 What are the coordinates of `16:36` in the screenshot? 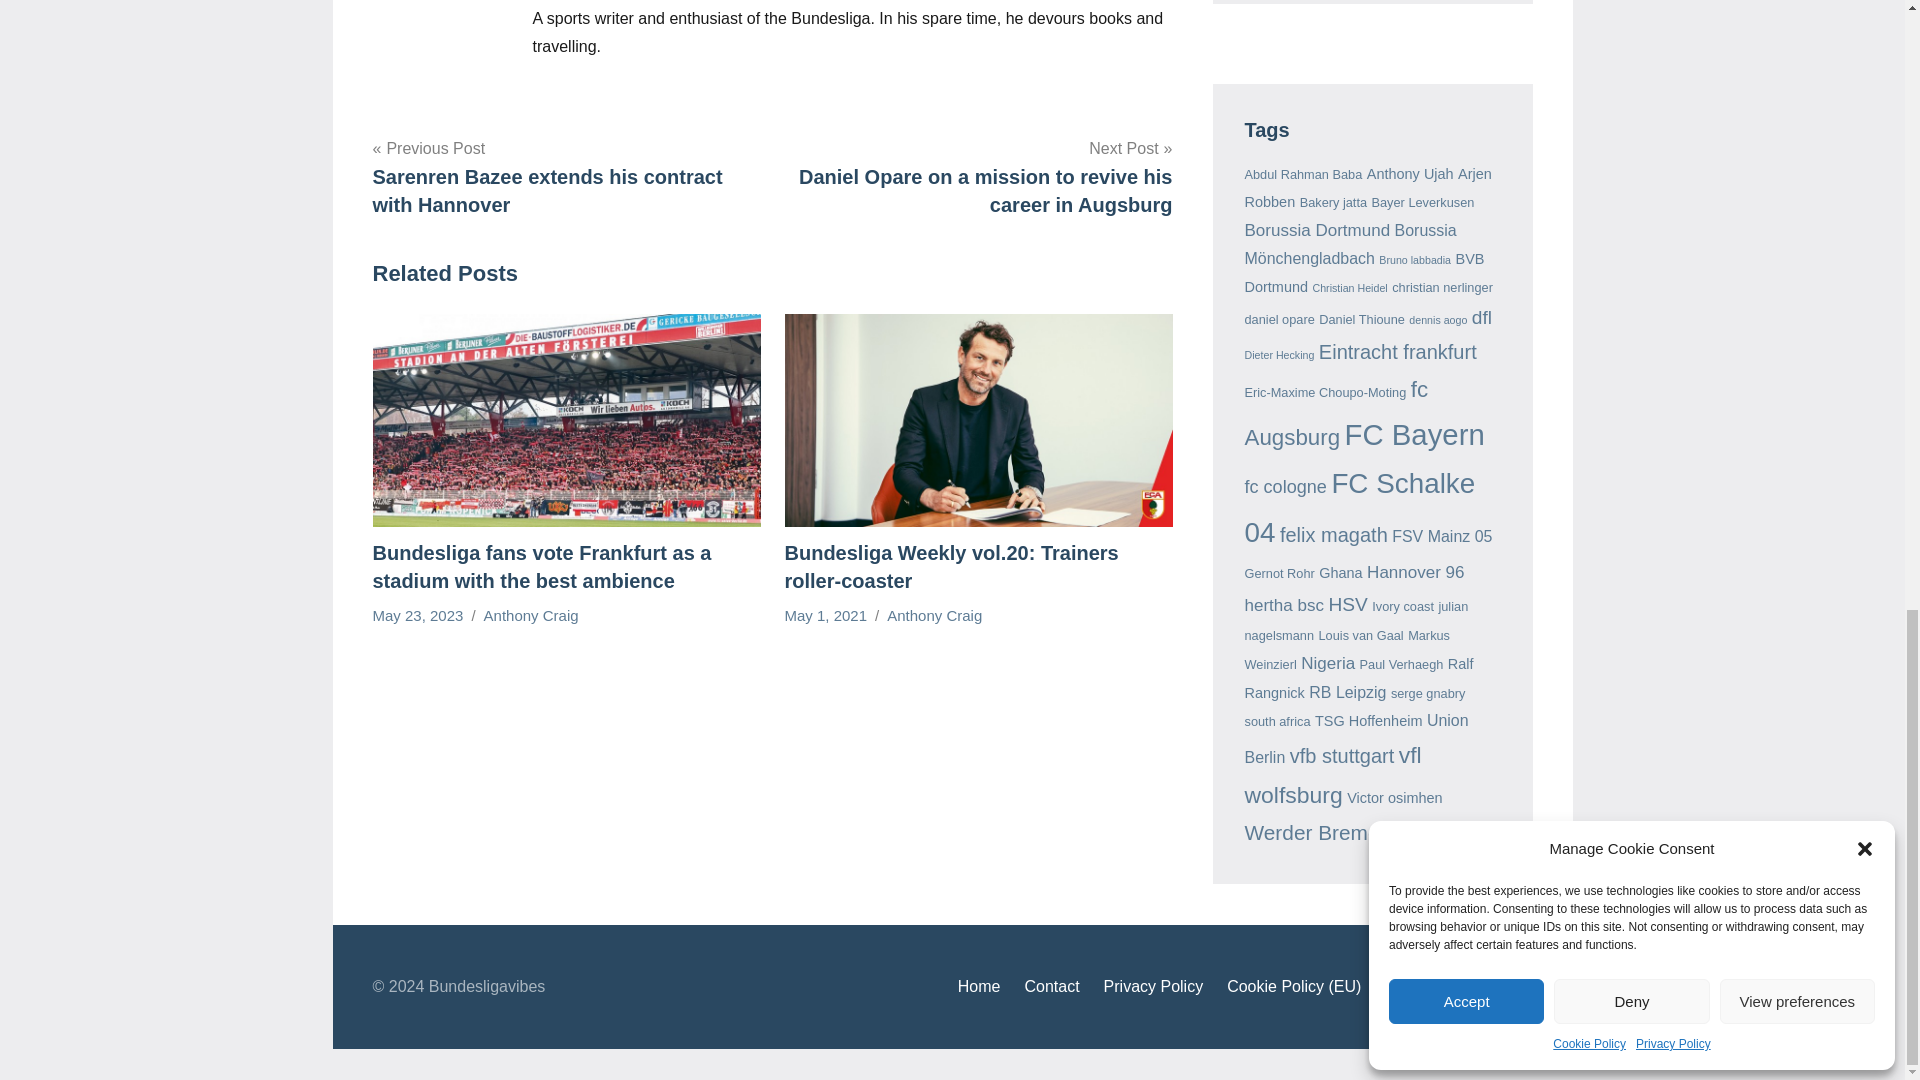 It's located at (417, 615).